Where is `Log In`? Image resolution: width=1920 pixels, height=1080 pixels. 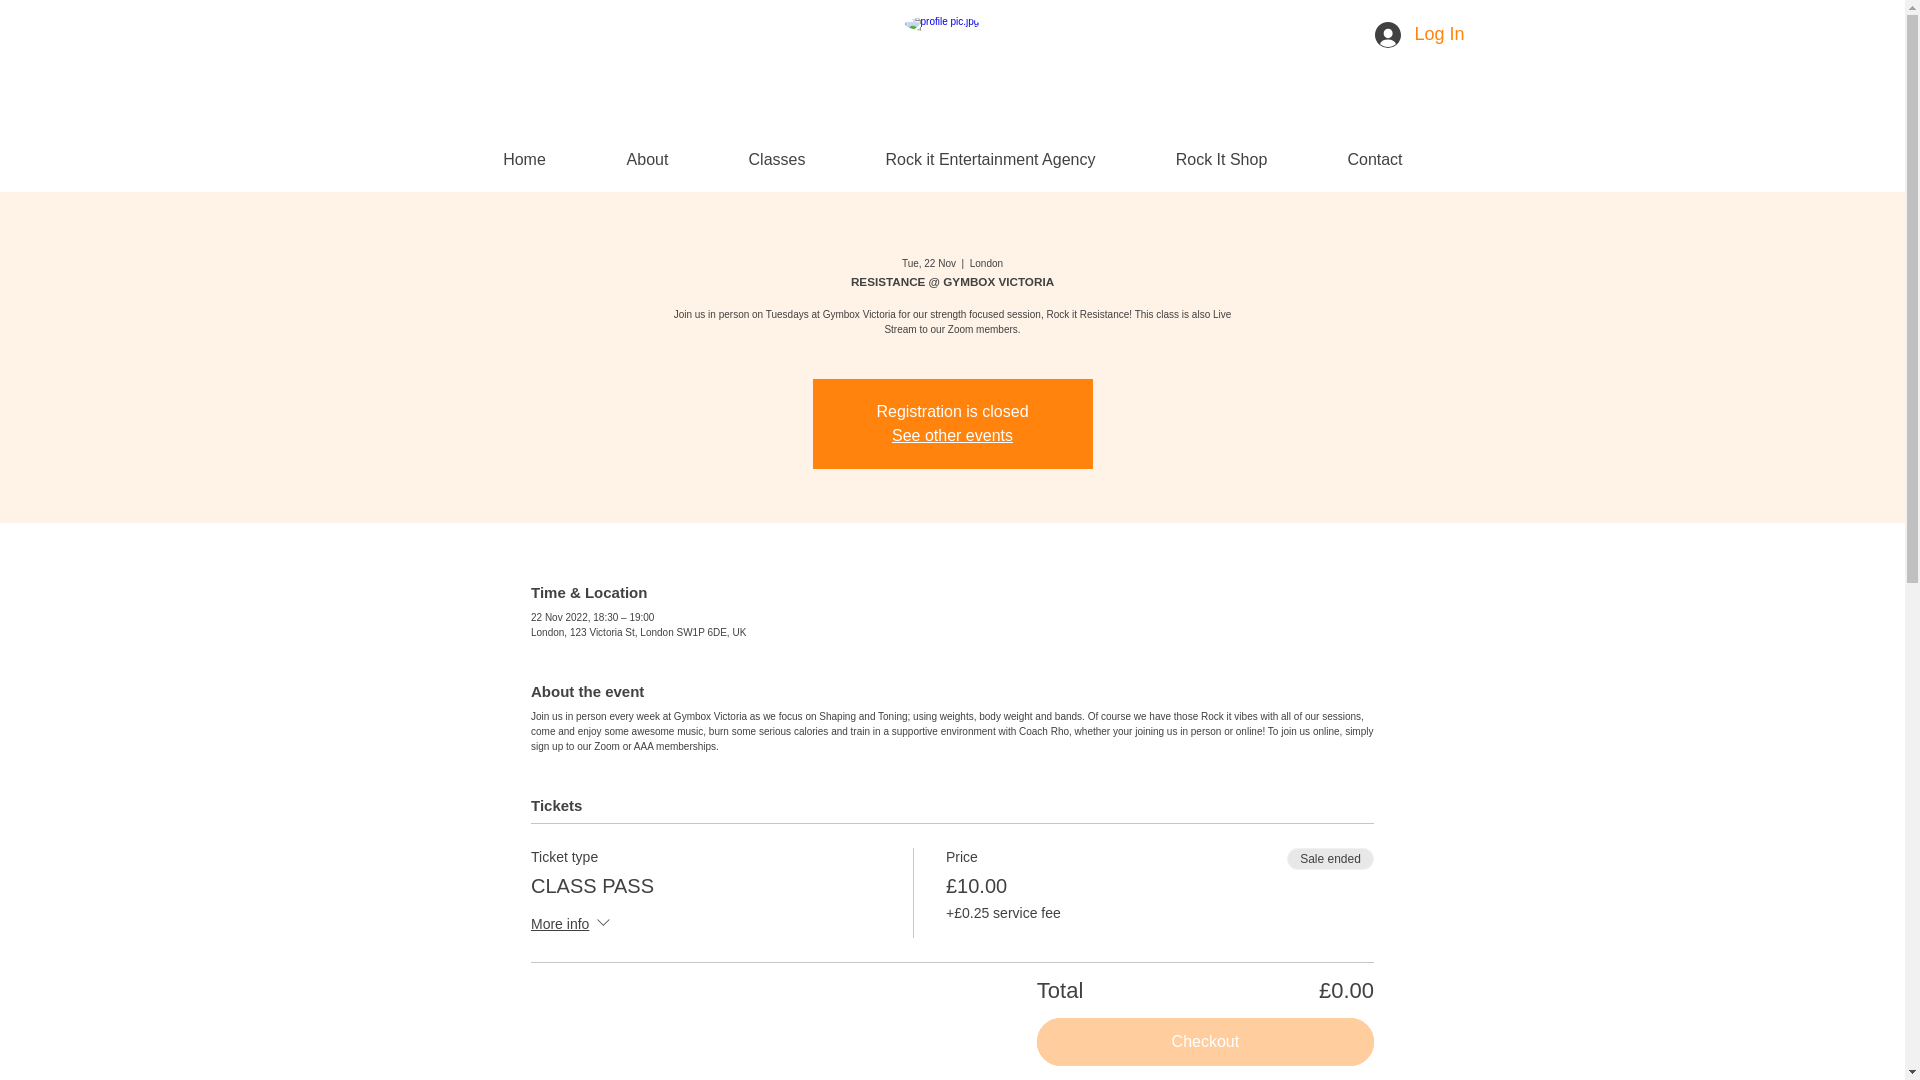 Log In is located at coordinates (1400, 35).